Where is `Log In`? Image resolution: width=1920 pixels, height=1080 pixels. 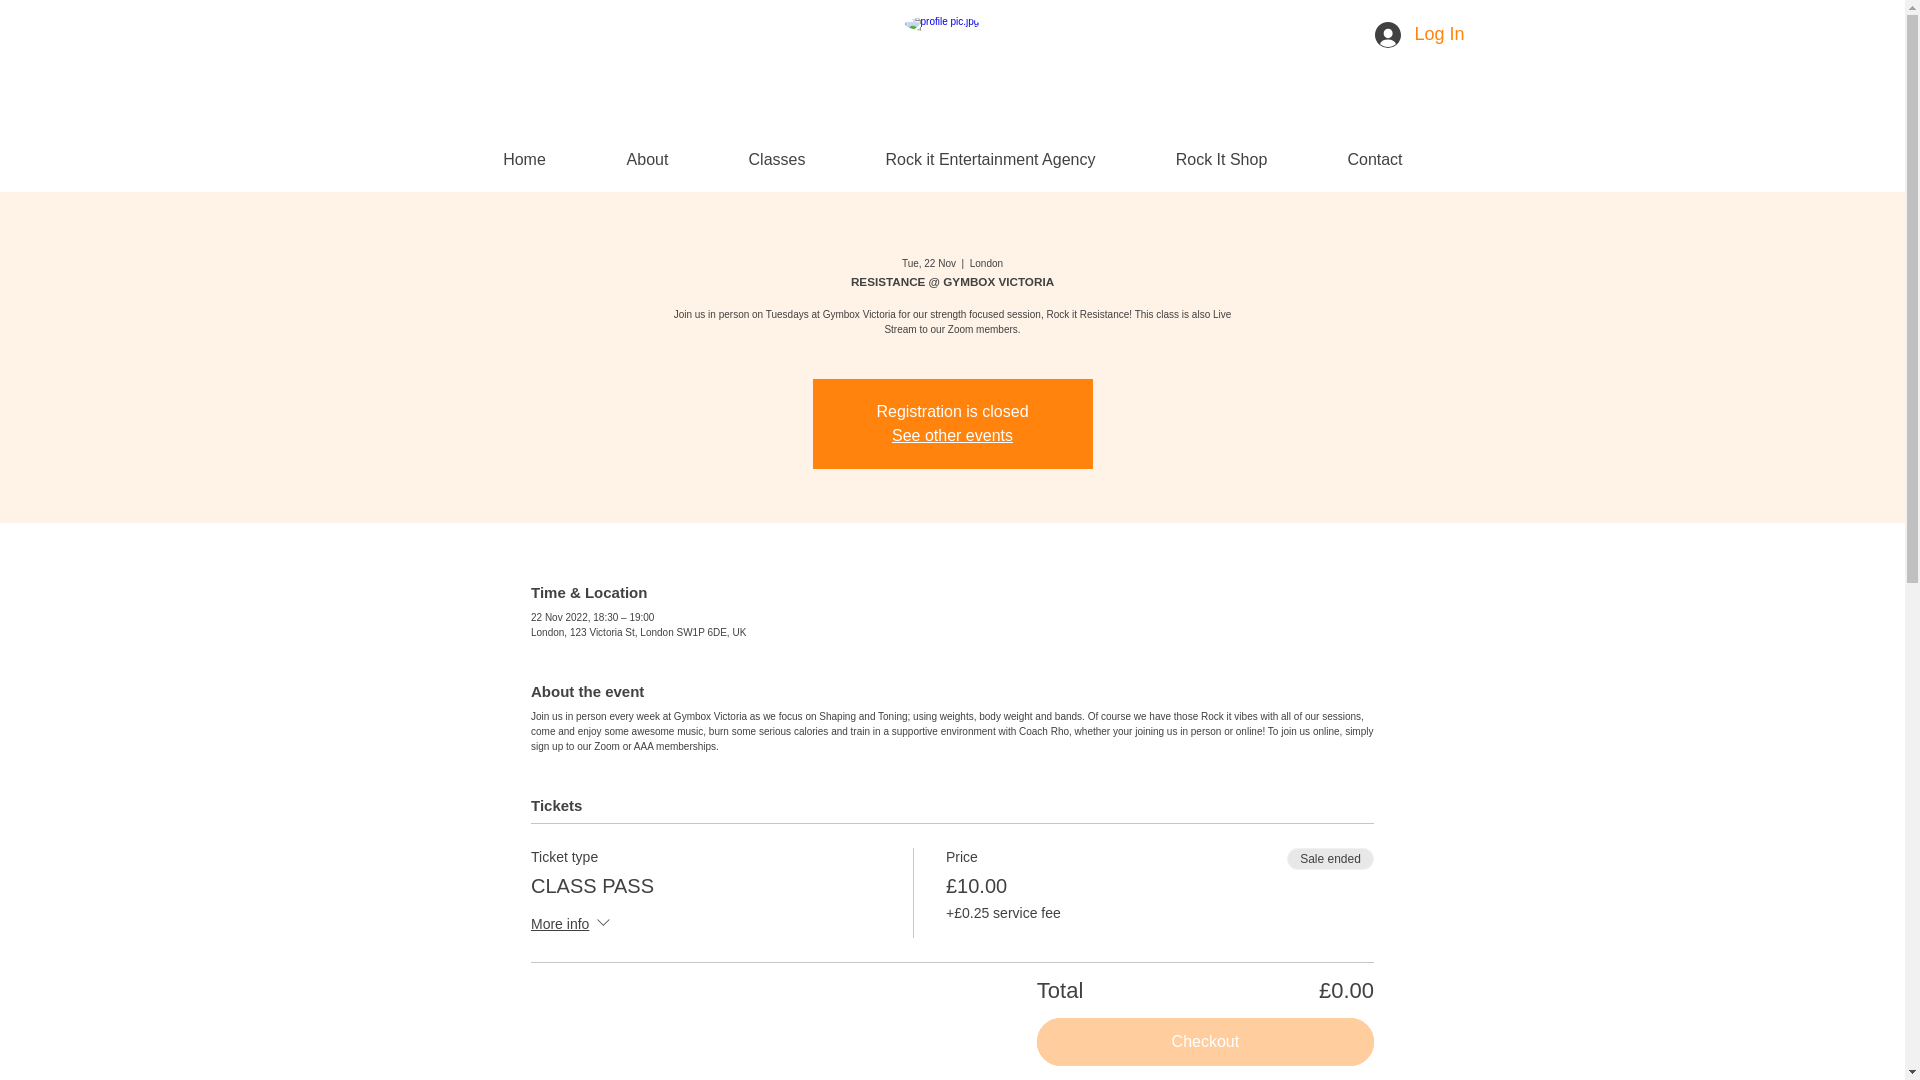 Log In is located at coordinates (1400, 35).